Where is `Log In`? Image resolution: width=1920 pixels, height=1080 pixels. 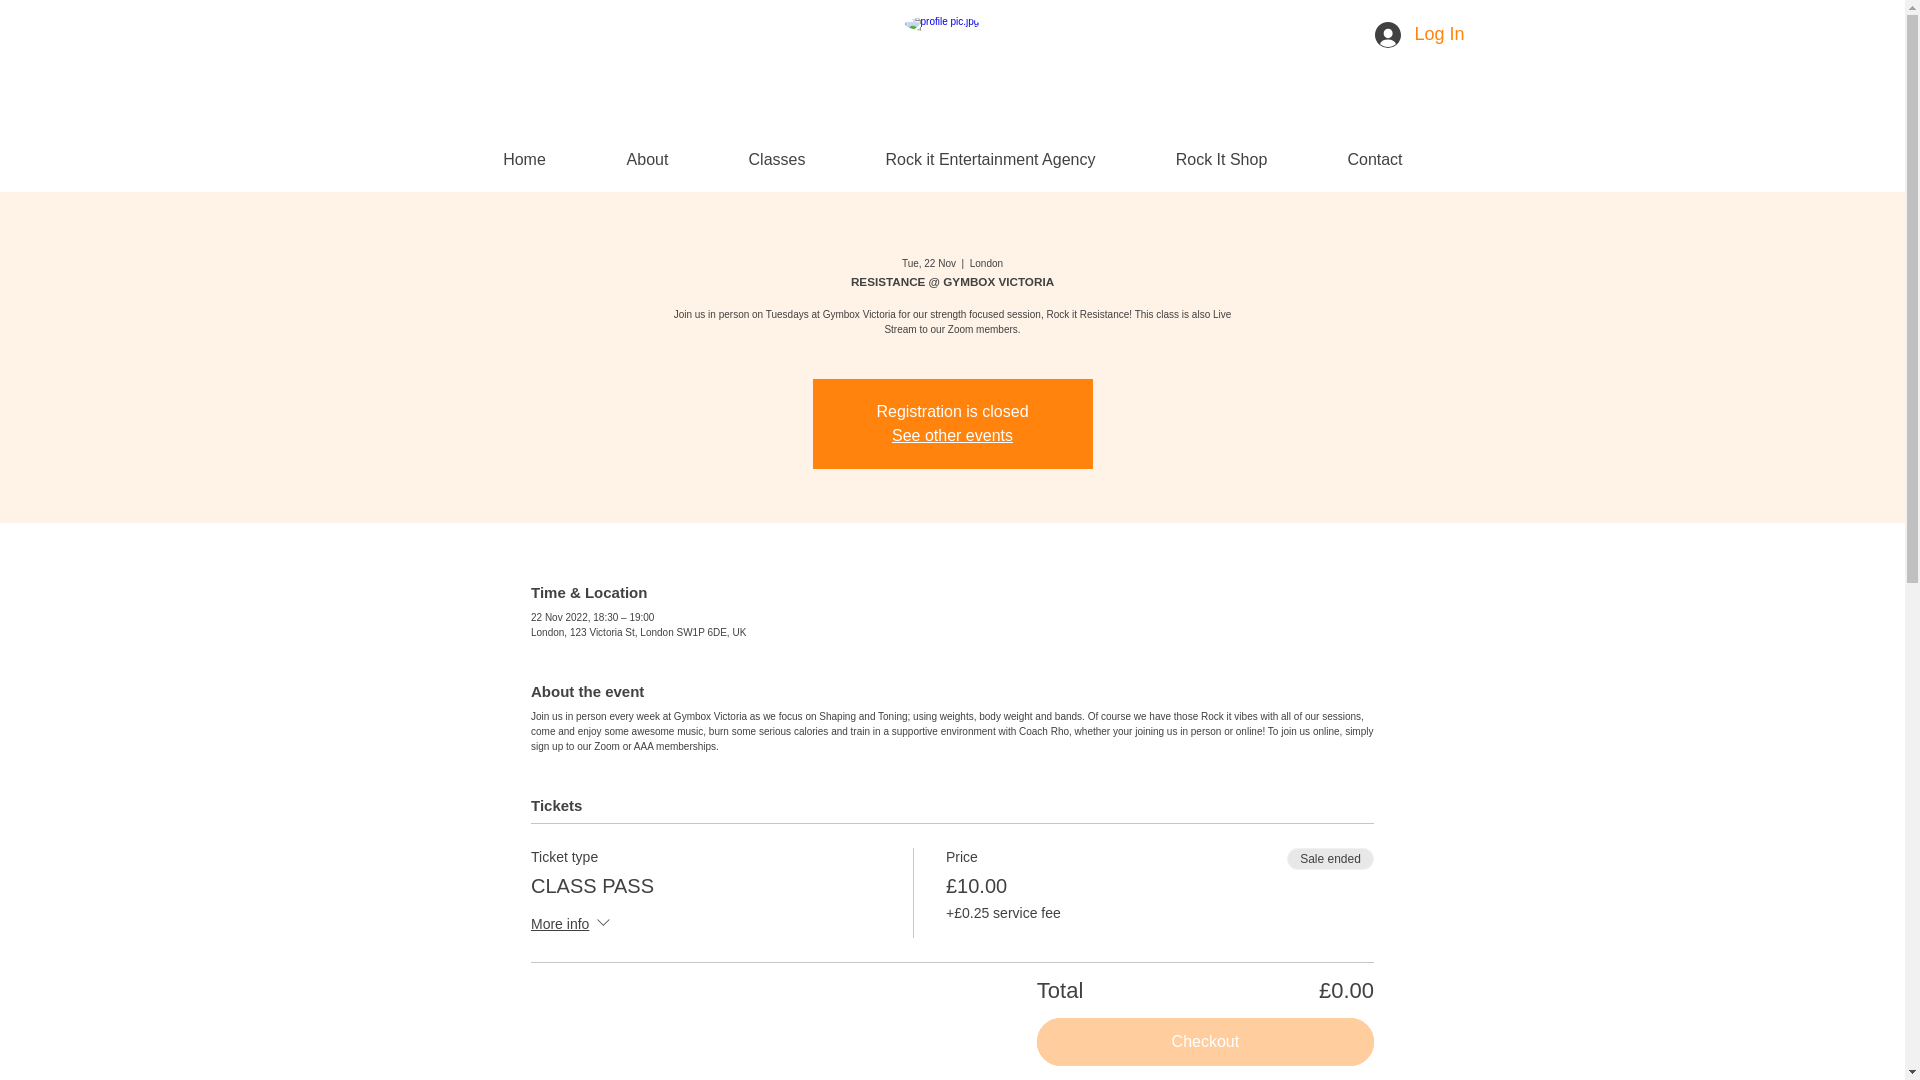 Log In is located at coordinates (1400, 35).